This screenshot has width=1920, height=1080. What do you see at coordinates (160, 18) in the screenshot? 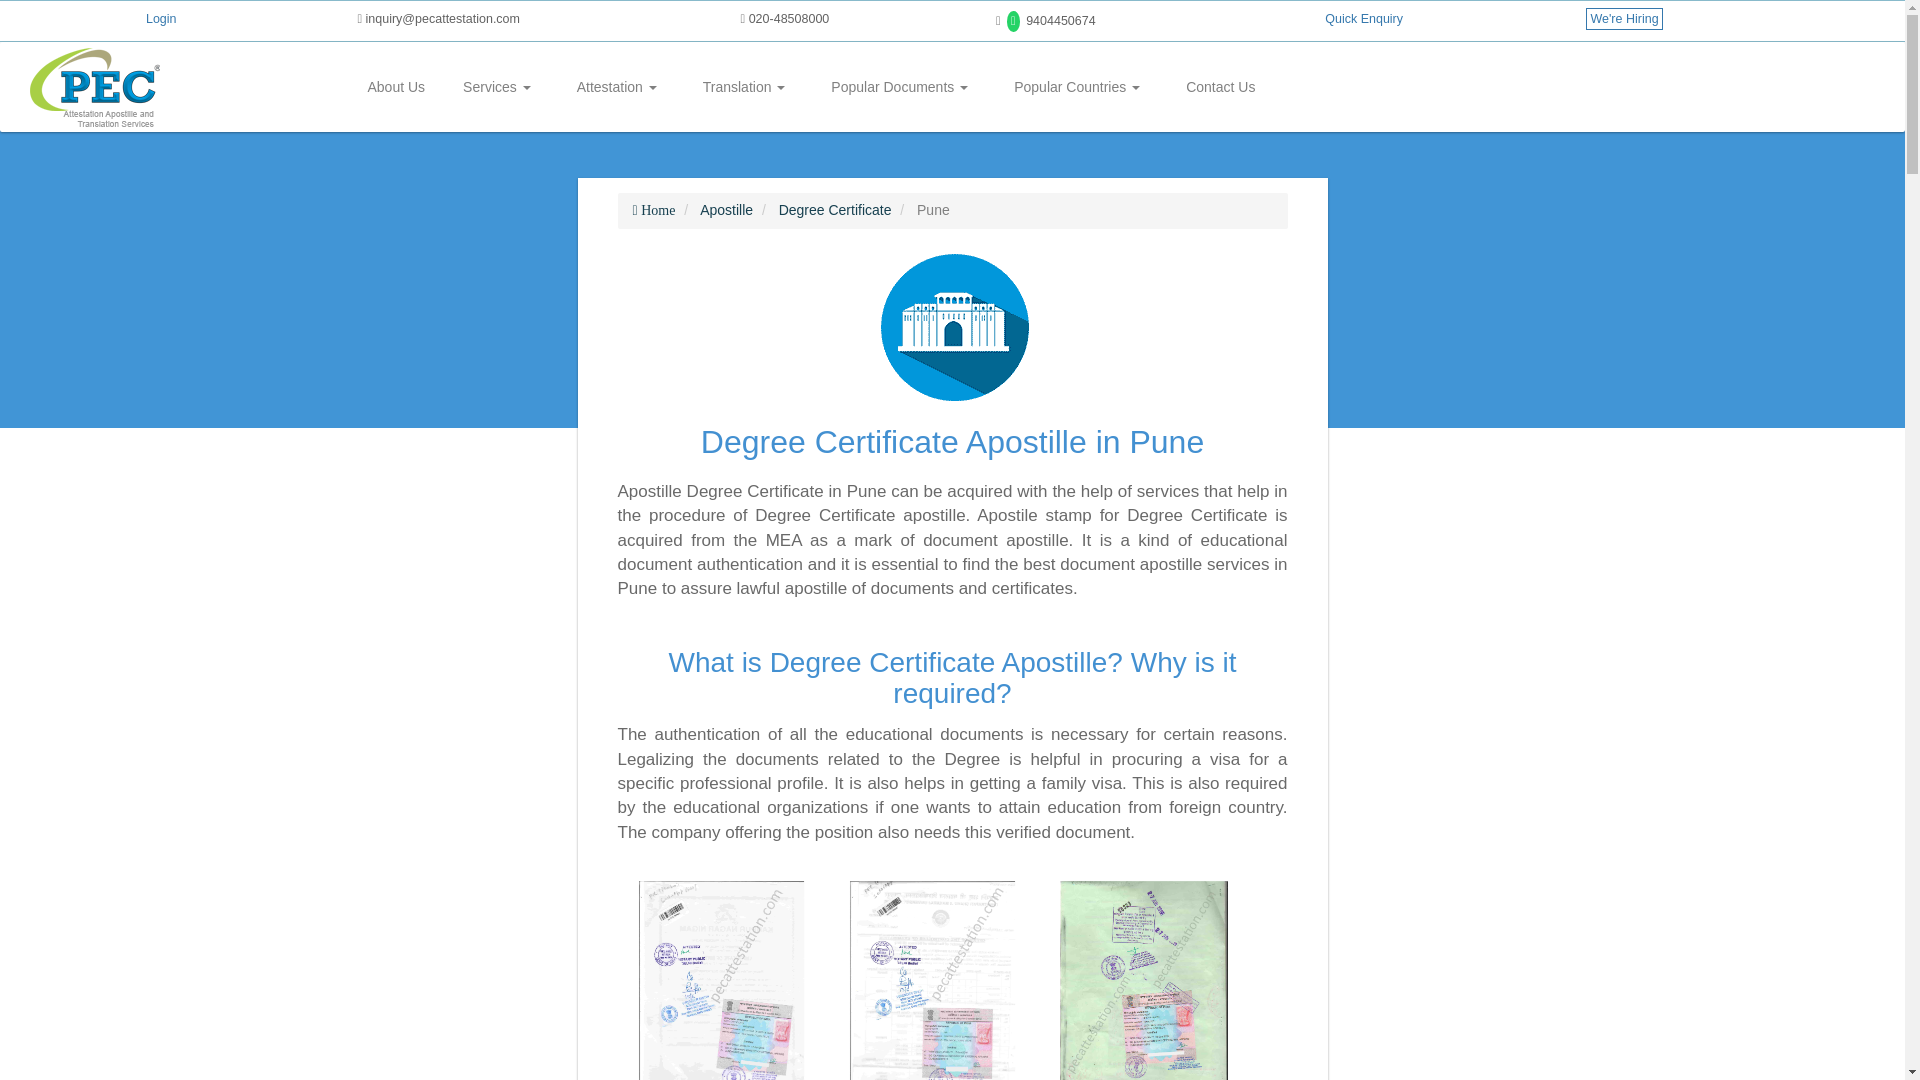
I see `Login` at bounding box center [160, 18].